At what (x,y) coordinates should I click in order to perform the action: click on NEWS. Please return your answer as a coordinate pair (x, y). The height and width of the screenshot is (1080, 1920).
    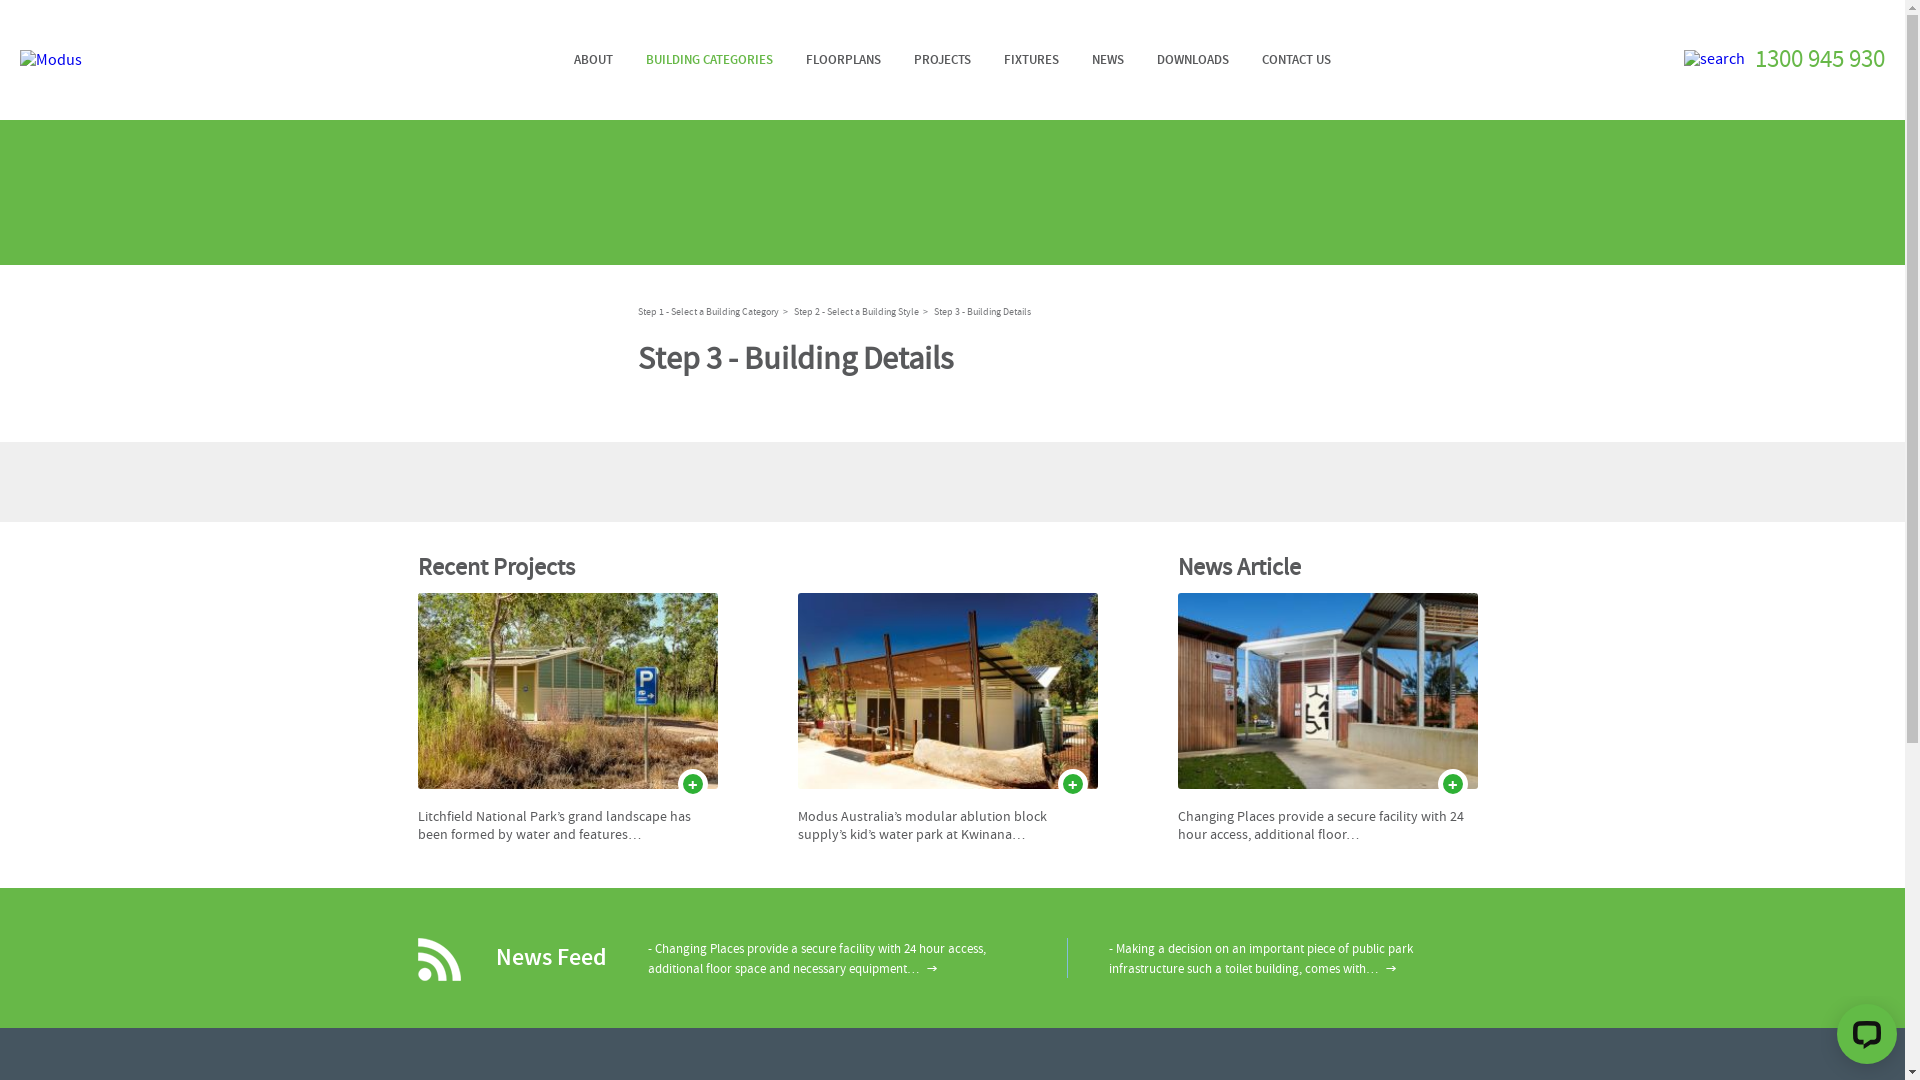
    Looking at the image, I should click on (1107, 60).